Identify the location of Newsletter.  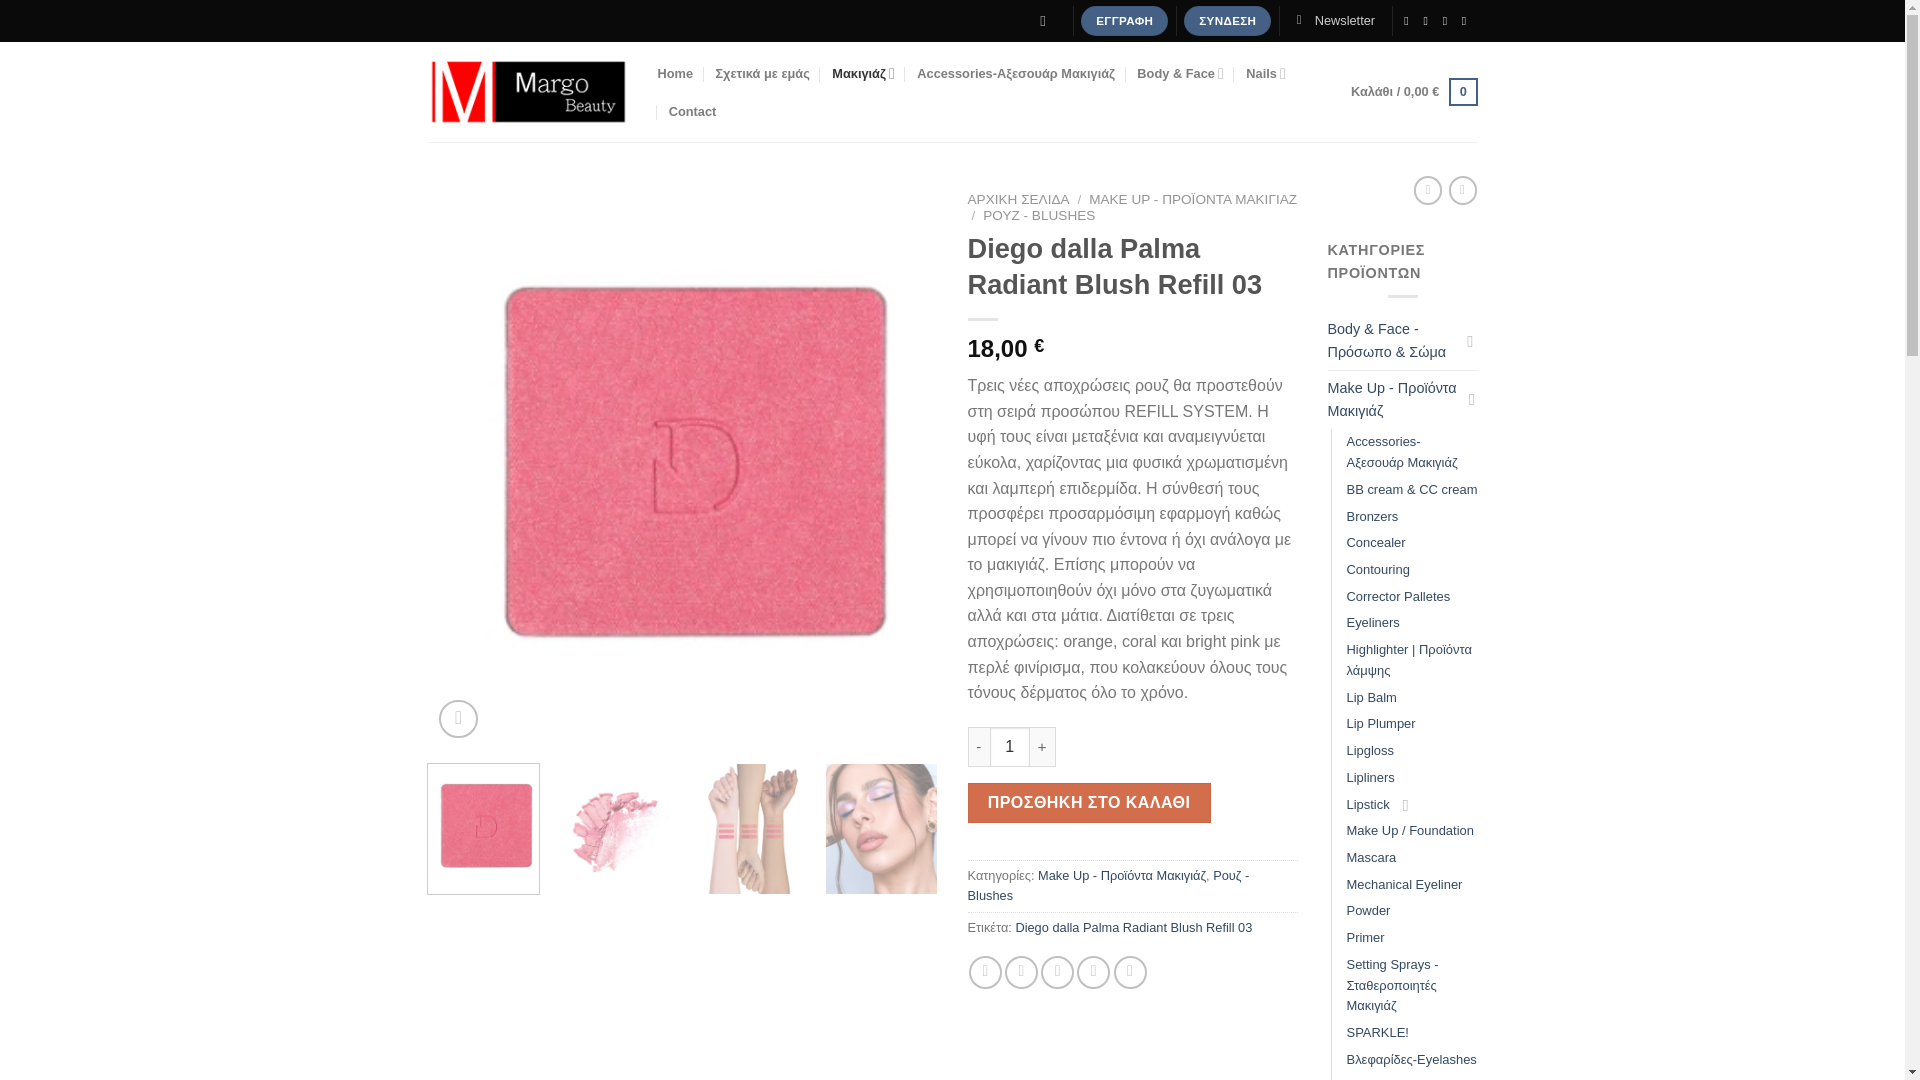
(1335, 21).